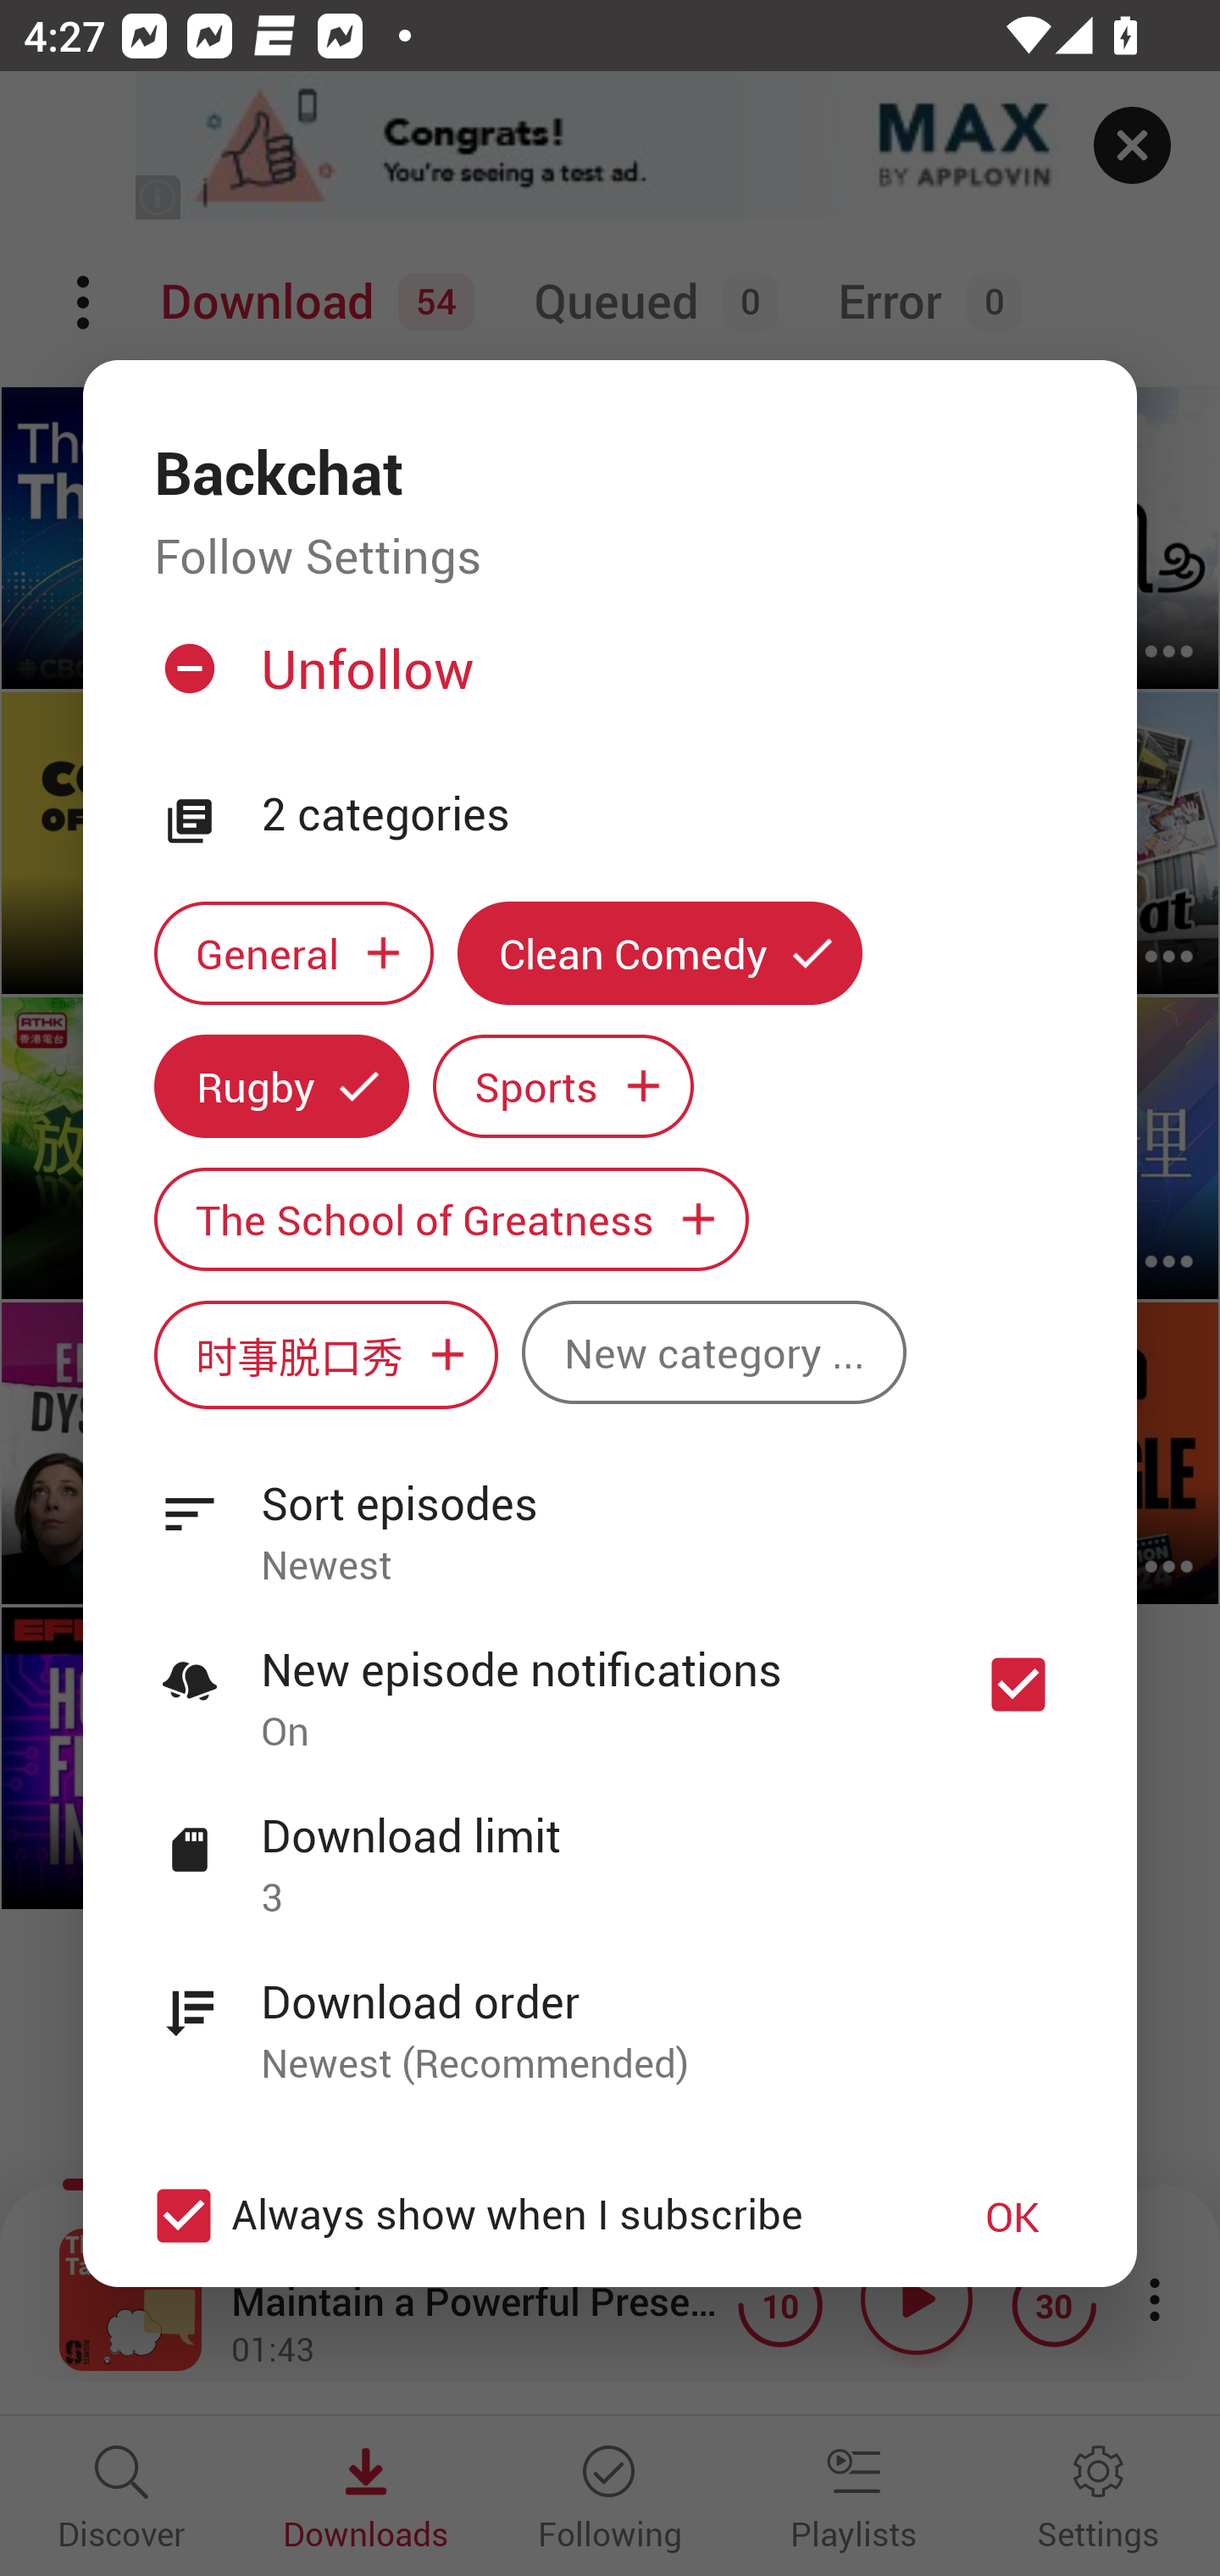  I want to click on New category ..., so click(713, 1352).